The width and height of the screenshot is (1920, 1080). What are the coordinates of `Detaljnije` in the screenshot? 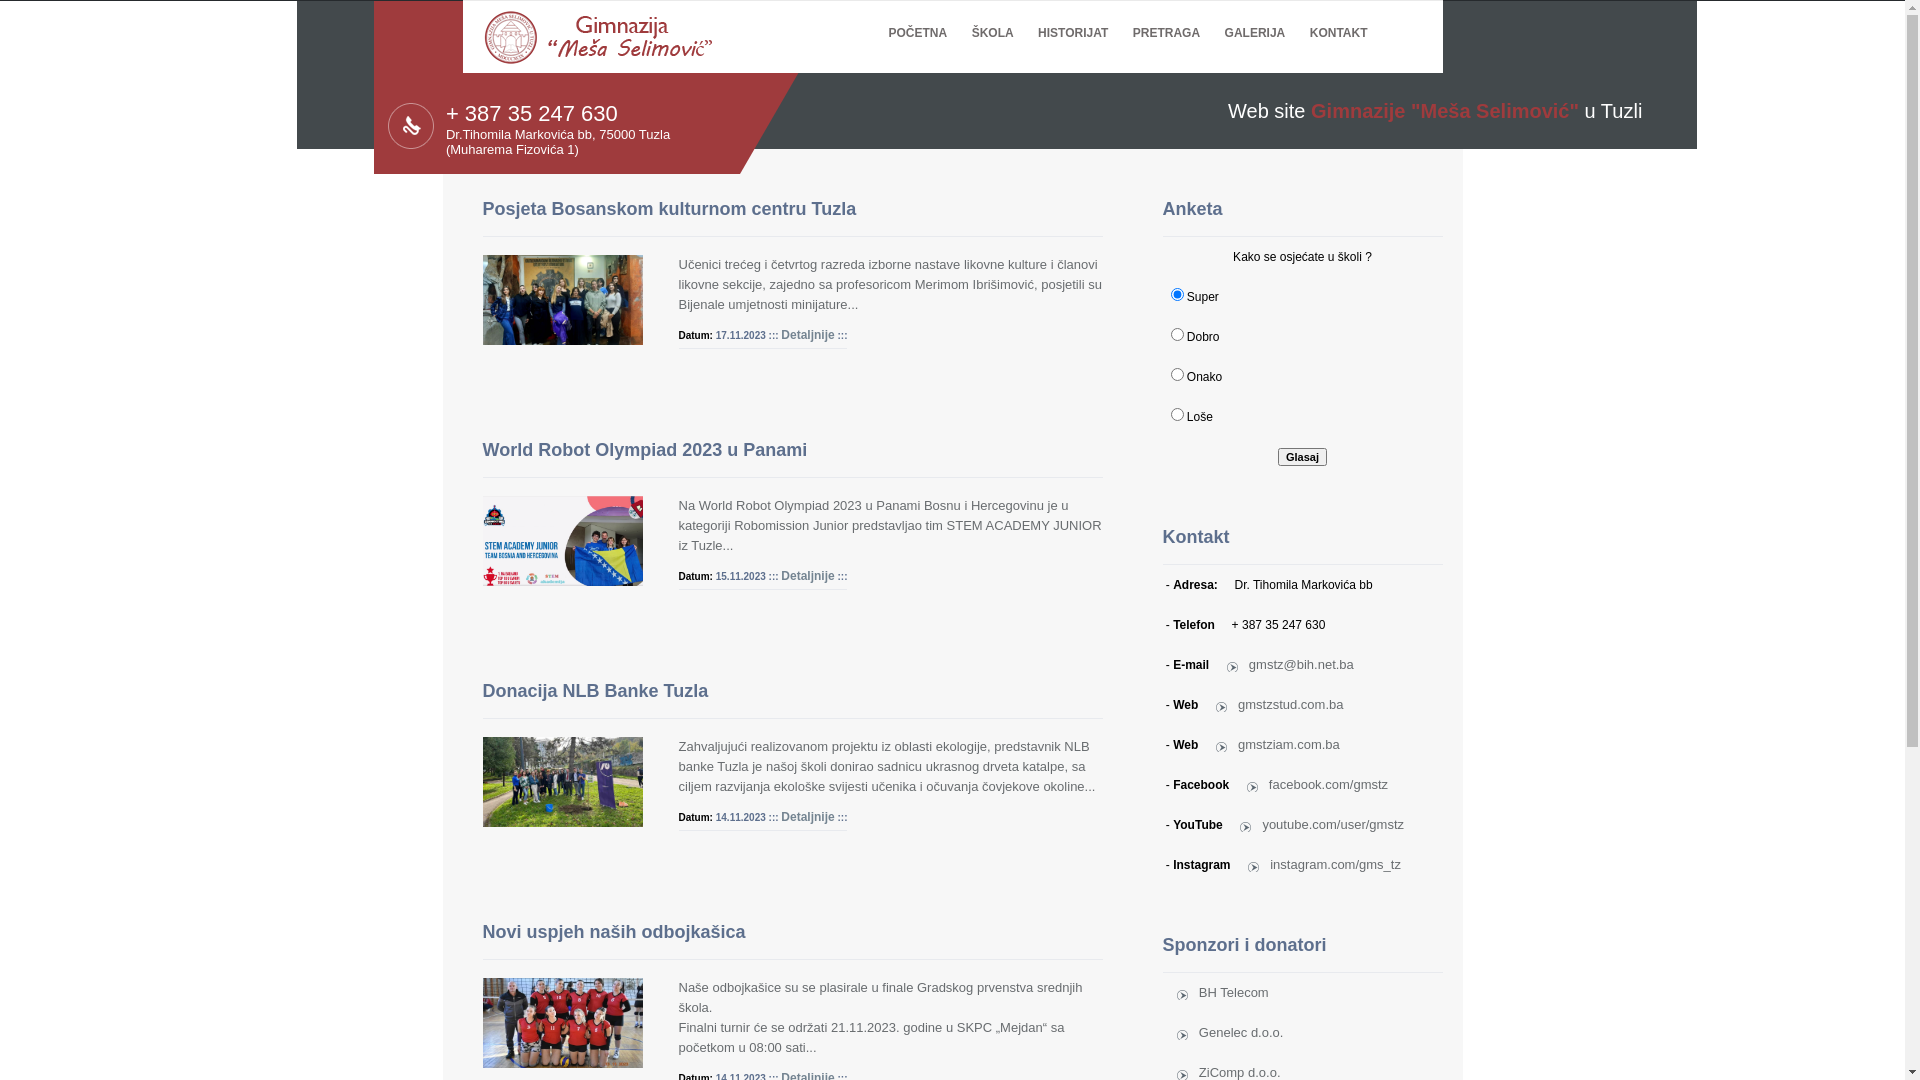 It's located at (808, 335).